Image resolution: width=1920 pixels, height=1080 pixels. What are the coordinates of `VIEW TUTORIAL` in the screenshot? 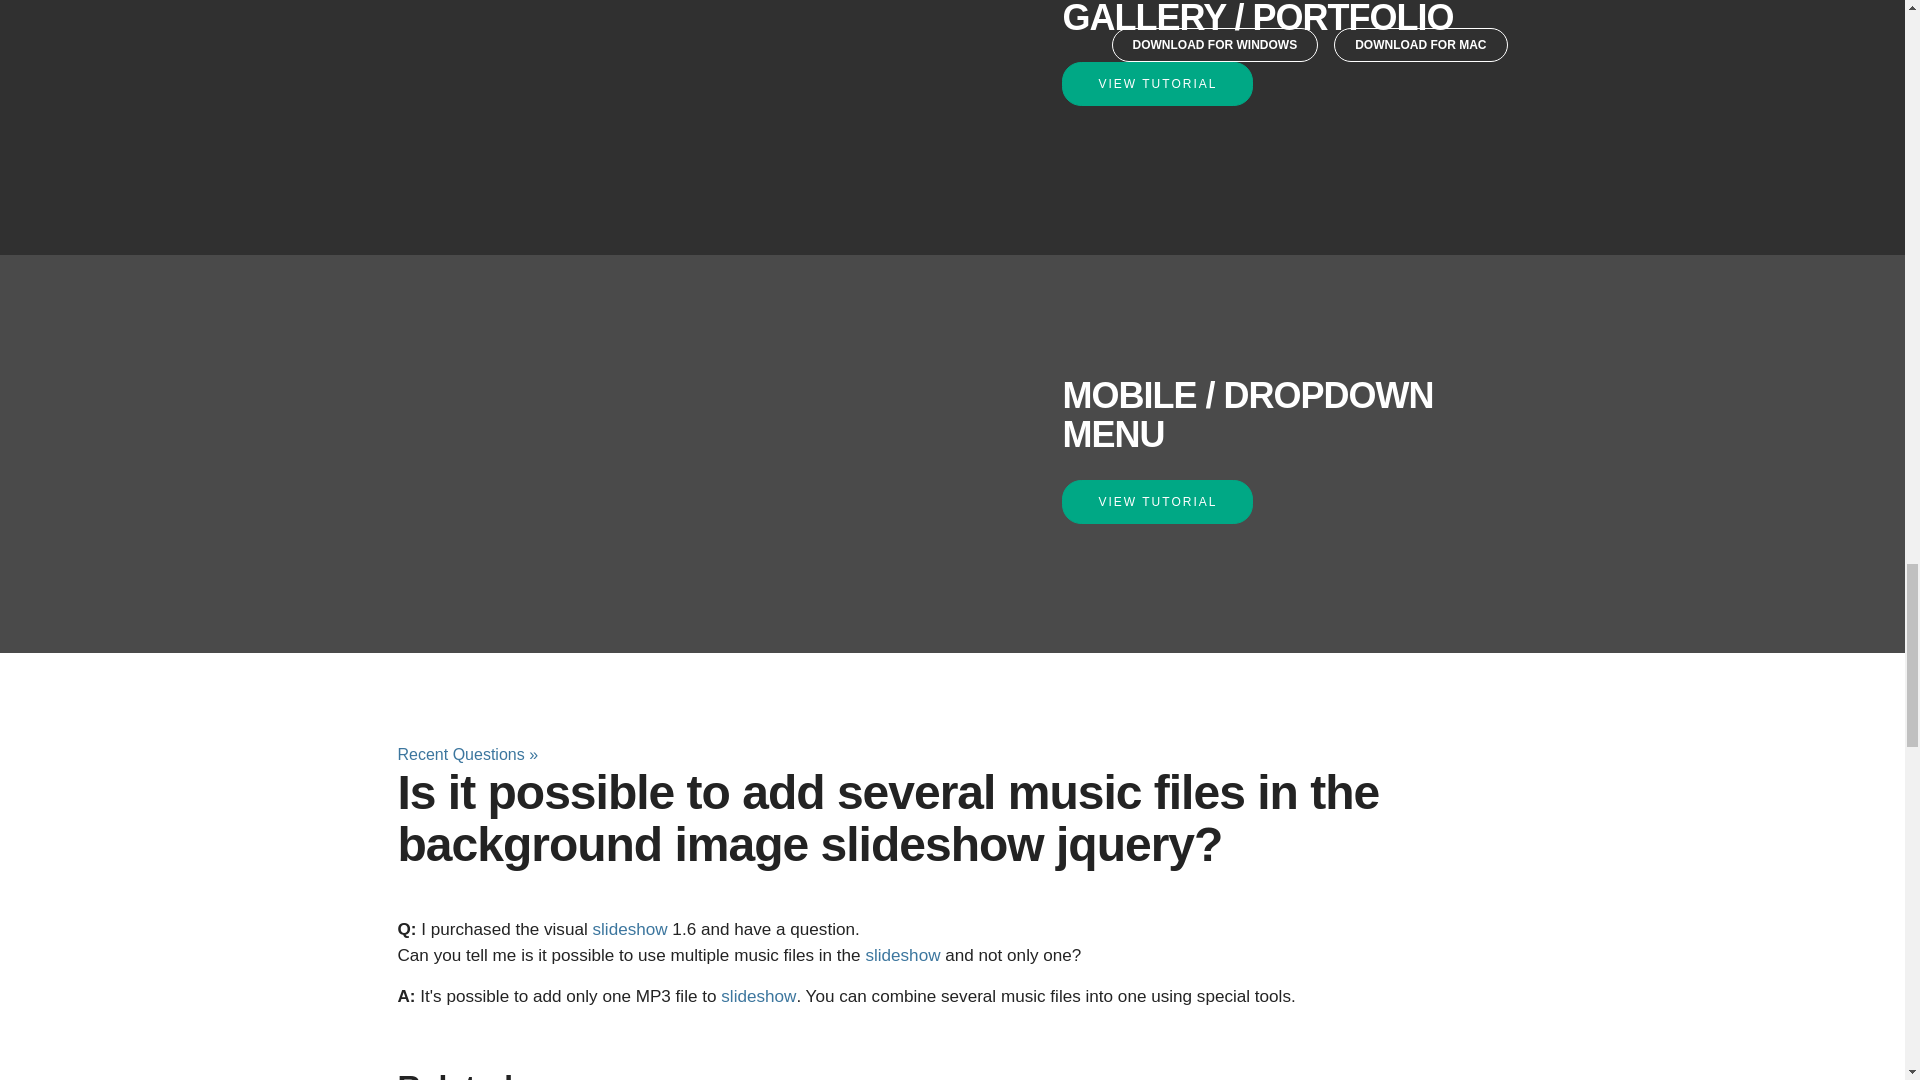 It's located at (1157, 501).